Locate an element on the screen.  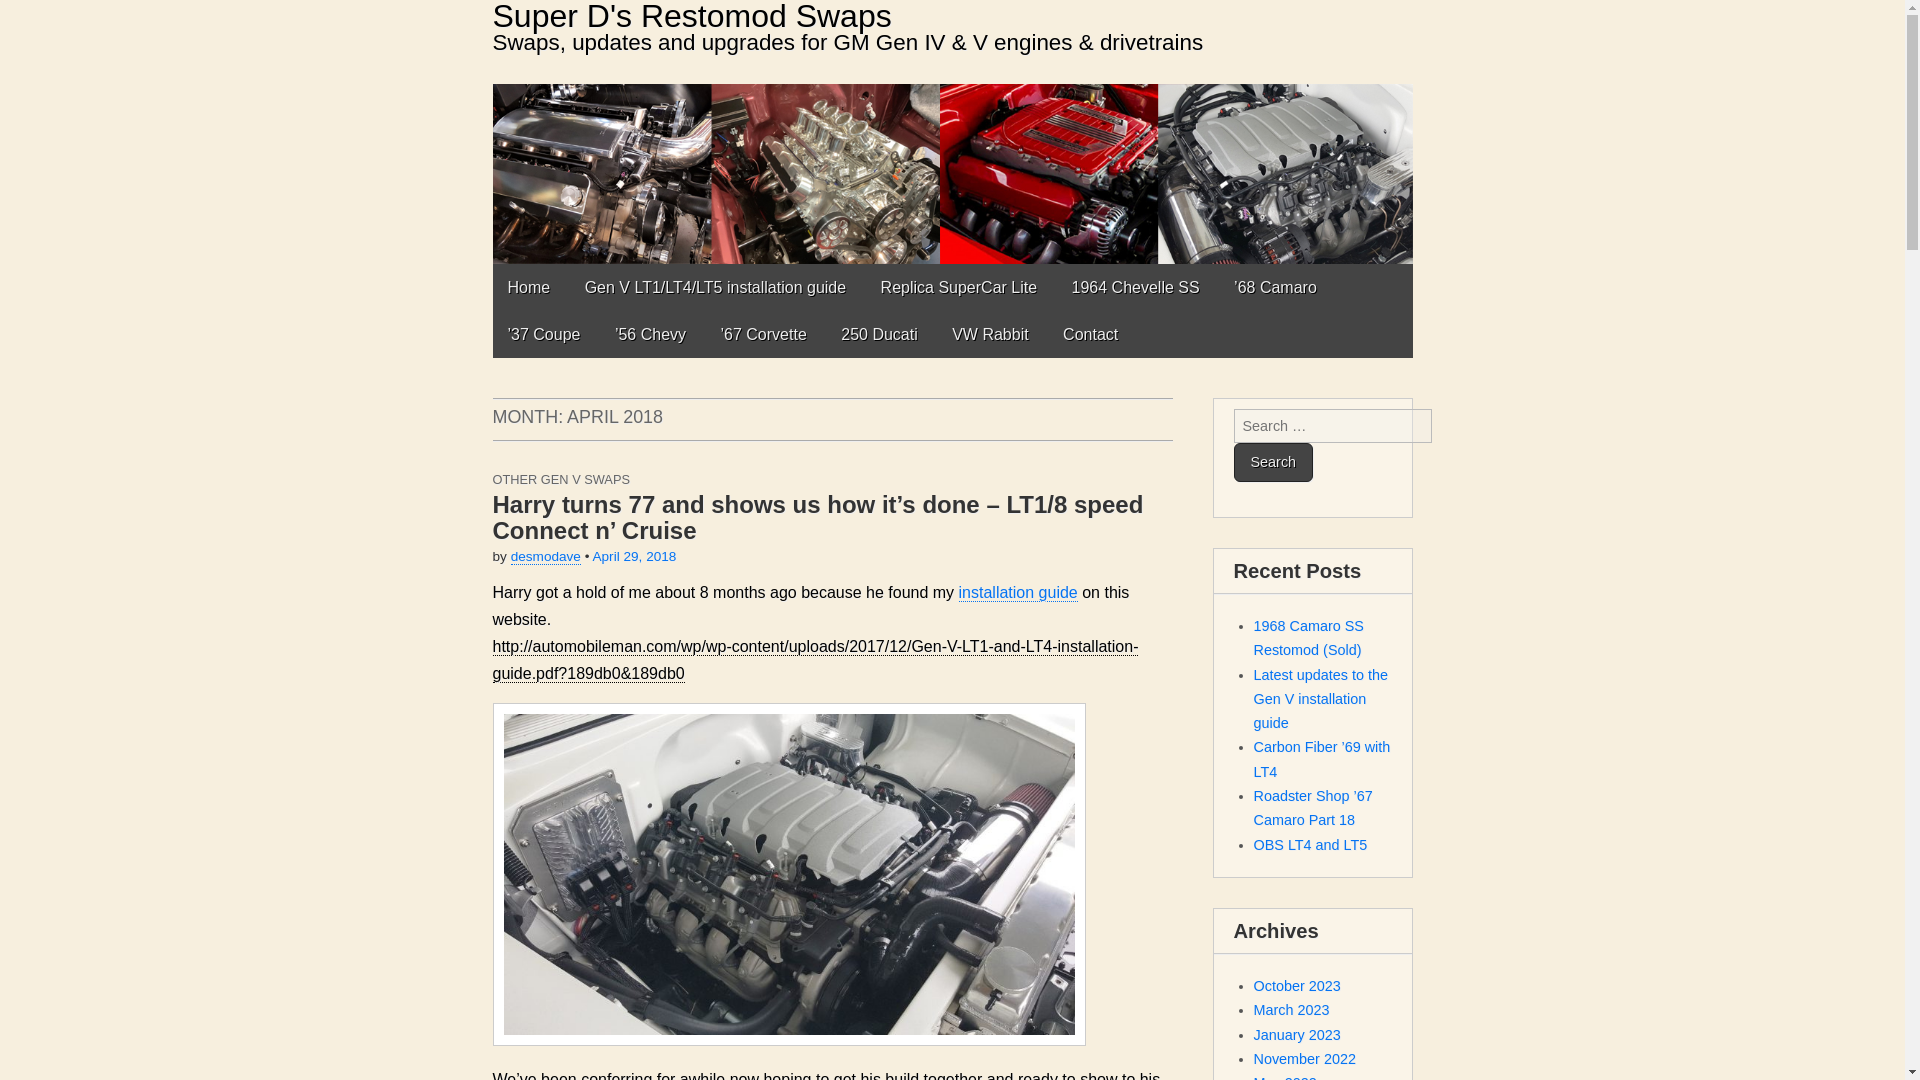
Super D's Restomod Swaps is located at coordinates (690, 16).